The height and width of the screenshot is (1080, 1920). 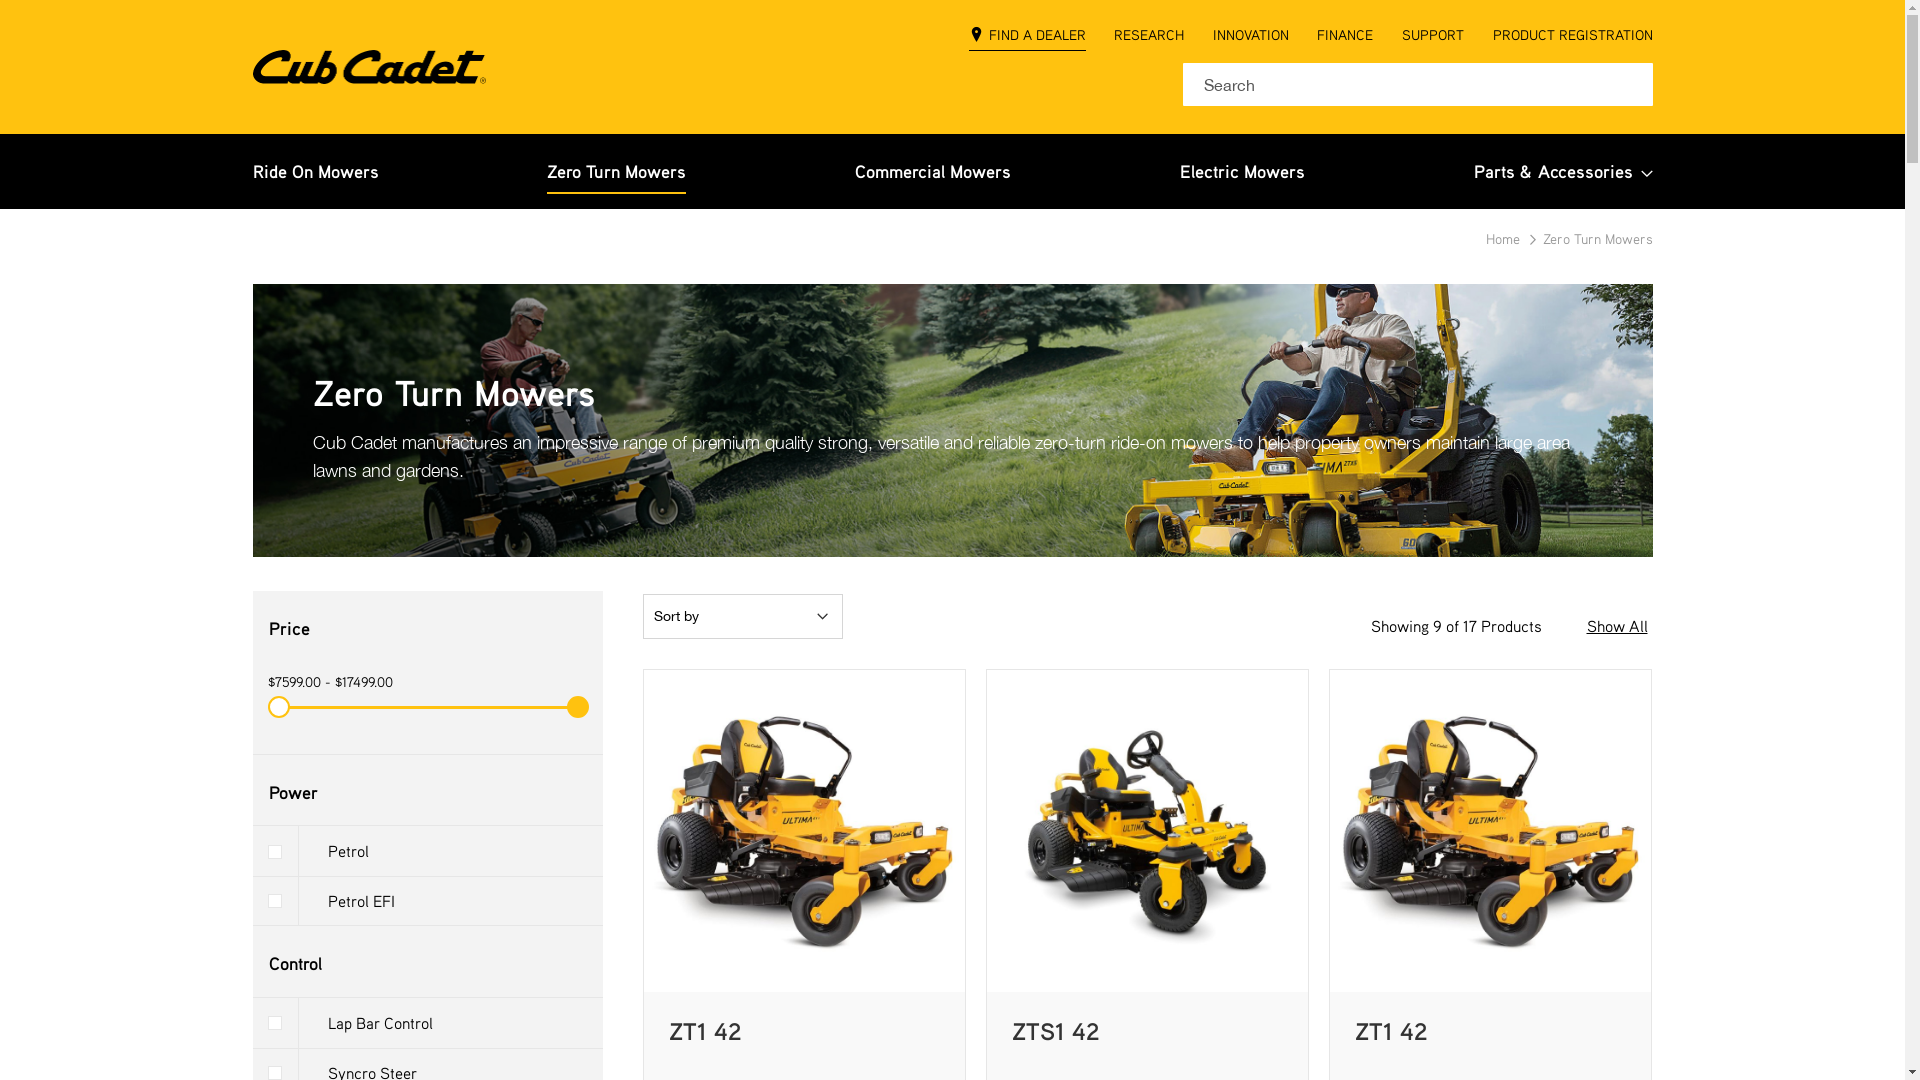 I want to click on Home, so click(x=1505, y=238).